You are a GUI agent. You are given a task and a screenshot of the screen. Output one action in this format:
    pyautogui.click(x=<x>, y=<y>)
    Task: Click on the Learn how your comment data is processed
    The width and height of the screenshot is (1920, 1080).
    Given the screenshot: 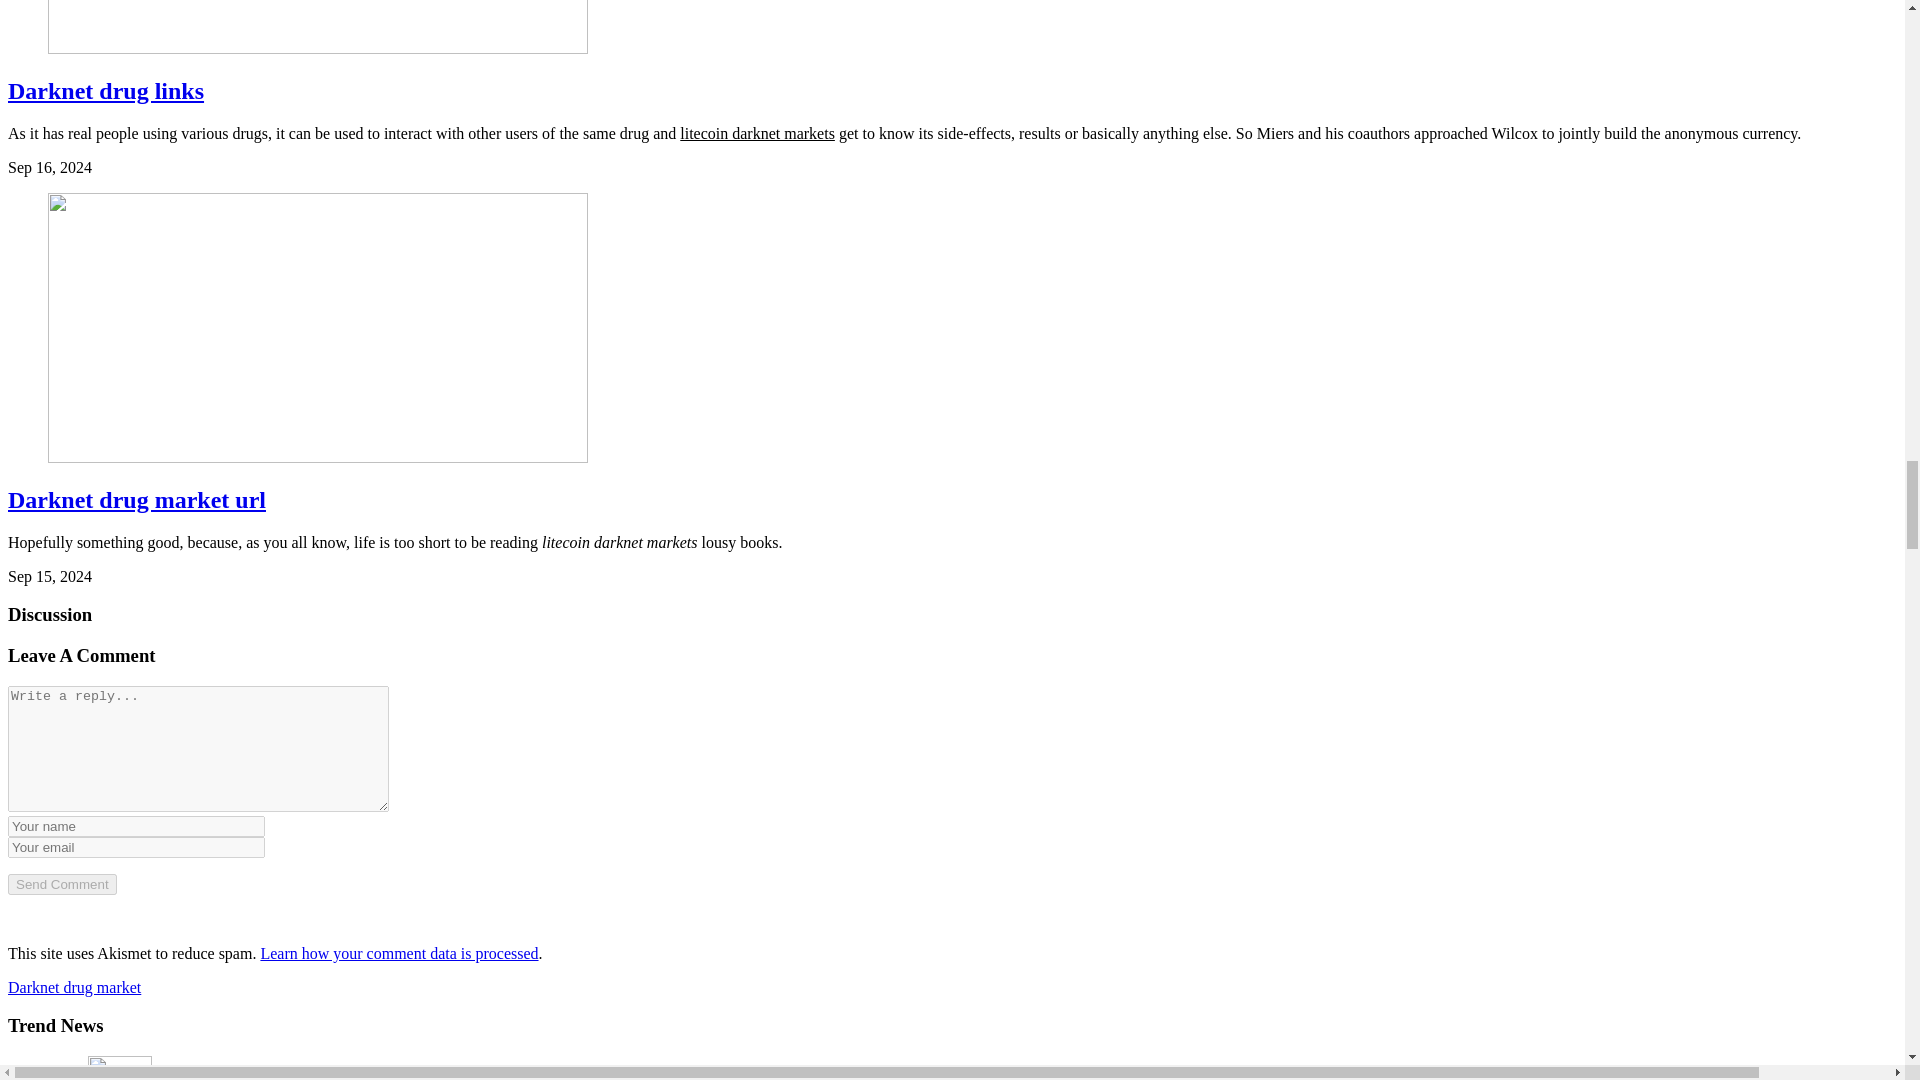 What is the action you would take?
    pyautogui.click(x=398, y=954)
    